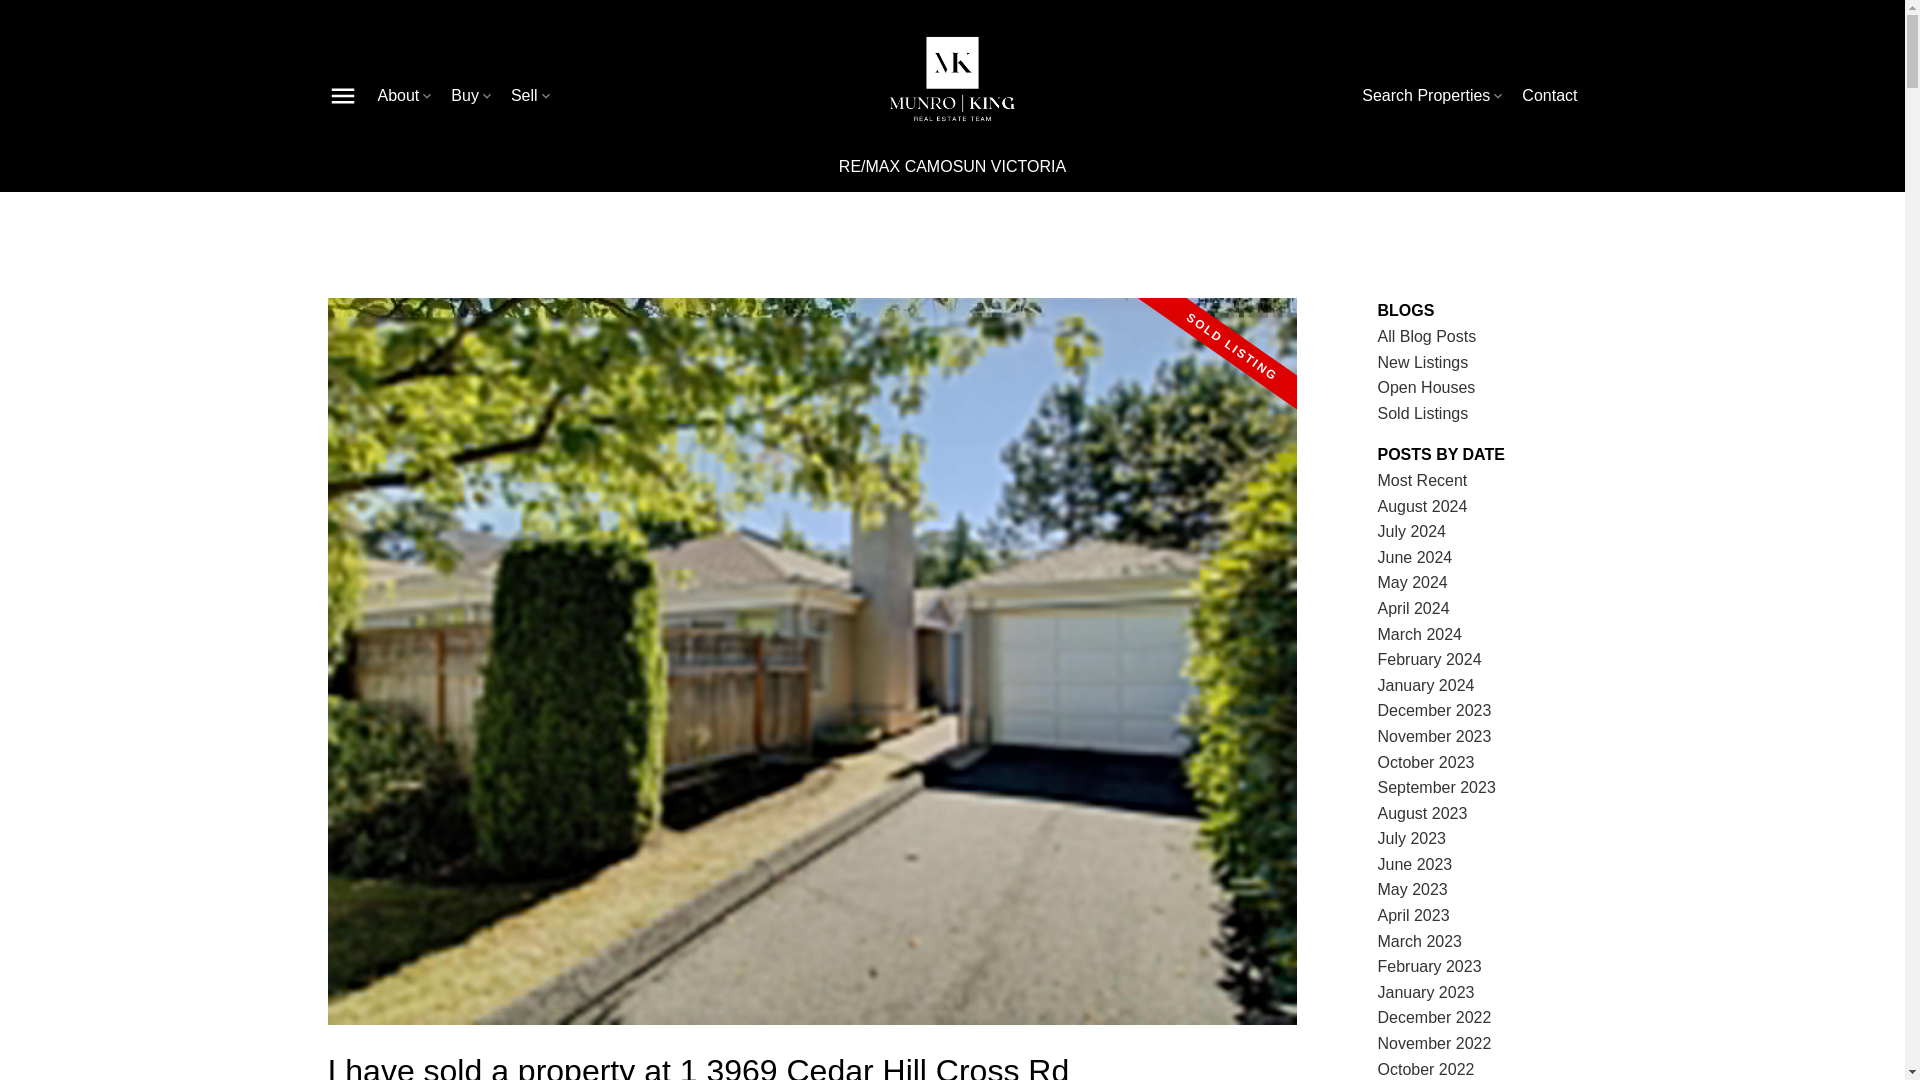 The image size is (1920, 1080). What do you see at coordinates (1426, 762) in the screenshot?
I see `October 2023` at bounding box center [1426, 762].